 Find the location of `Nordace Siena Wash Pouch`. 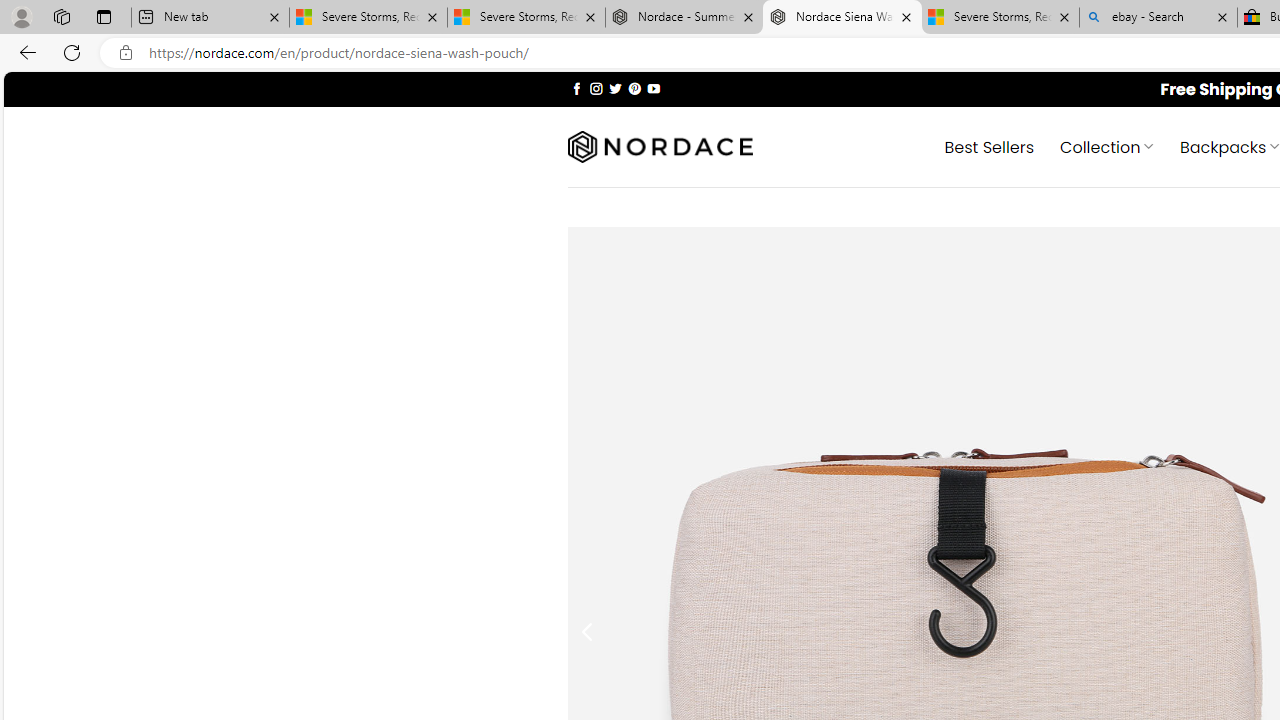

Nordace Siena Wash Pouch is located at coordinates (842, 18).